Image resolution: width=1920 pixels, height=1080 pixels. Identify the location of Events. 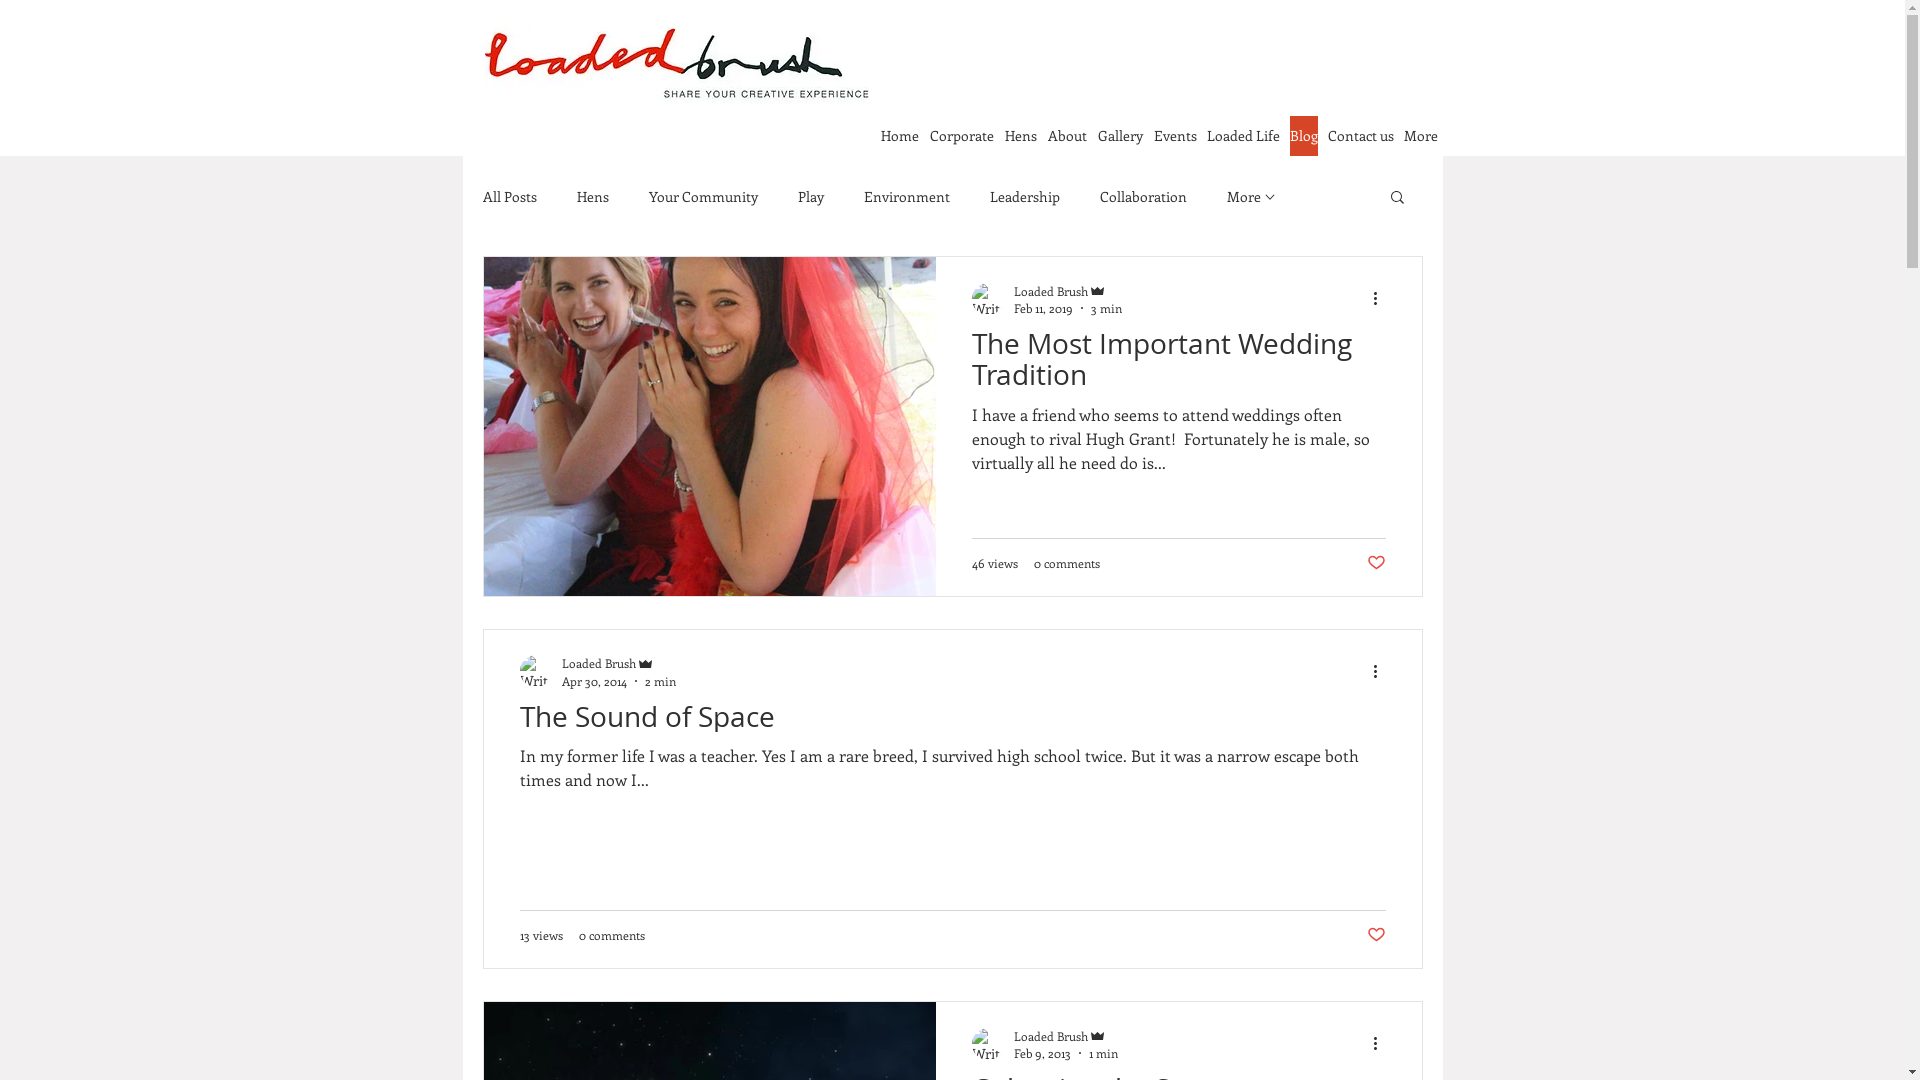
(1176, 136).